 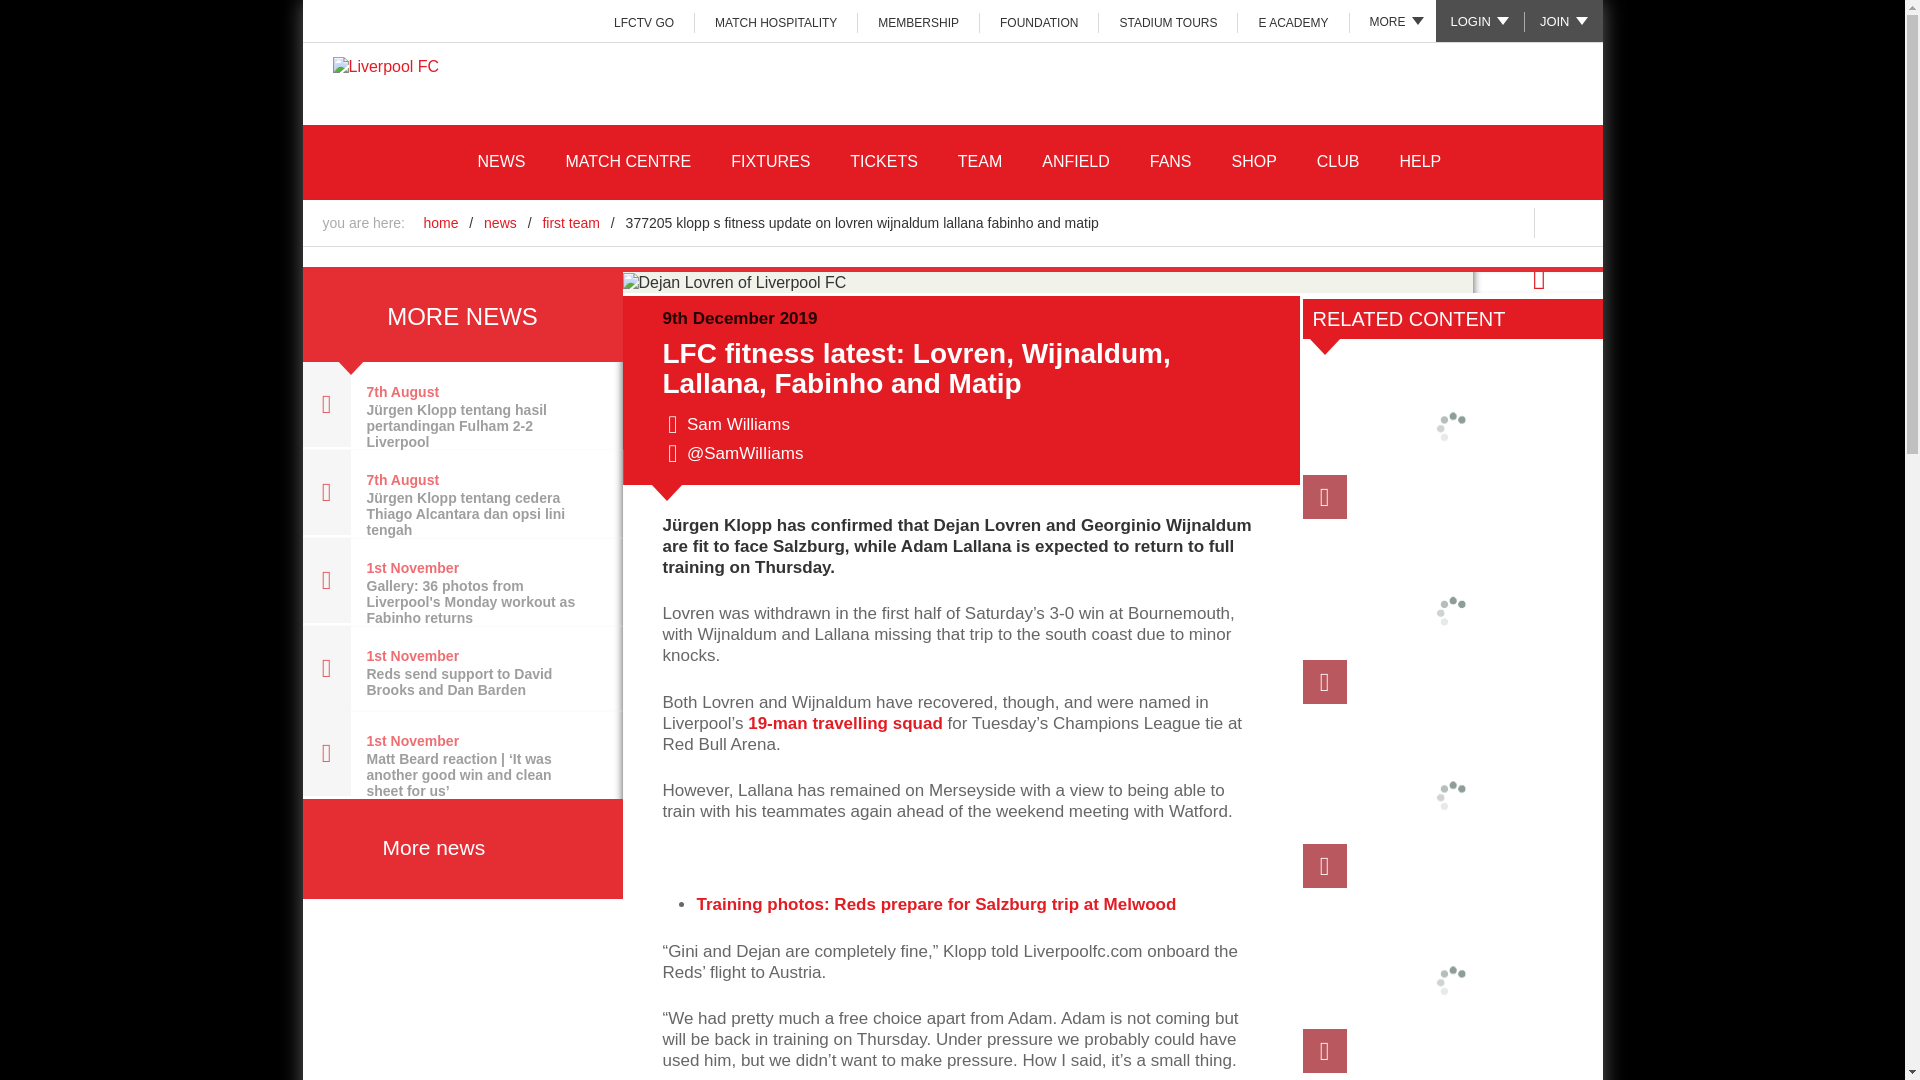 What do you see at coordinates (1338, 222) in the screenshot?
I see `Go to The Official Liverpool Football Club Facebook page` at bounding box center [1338, 222].